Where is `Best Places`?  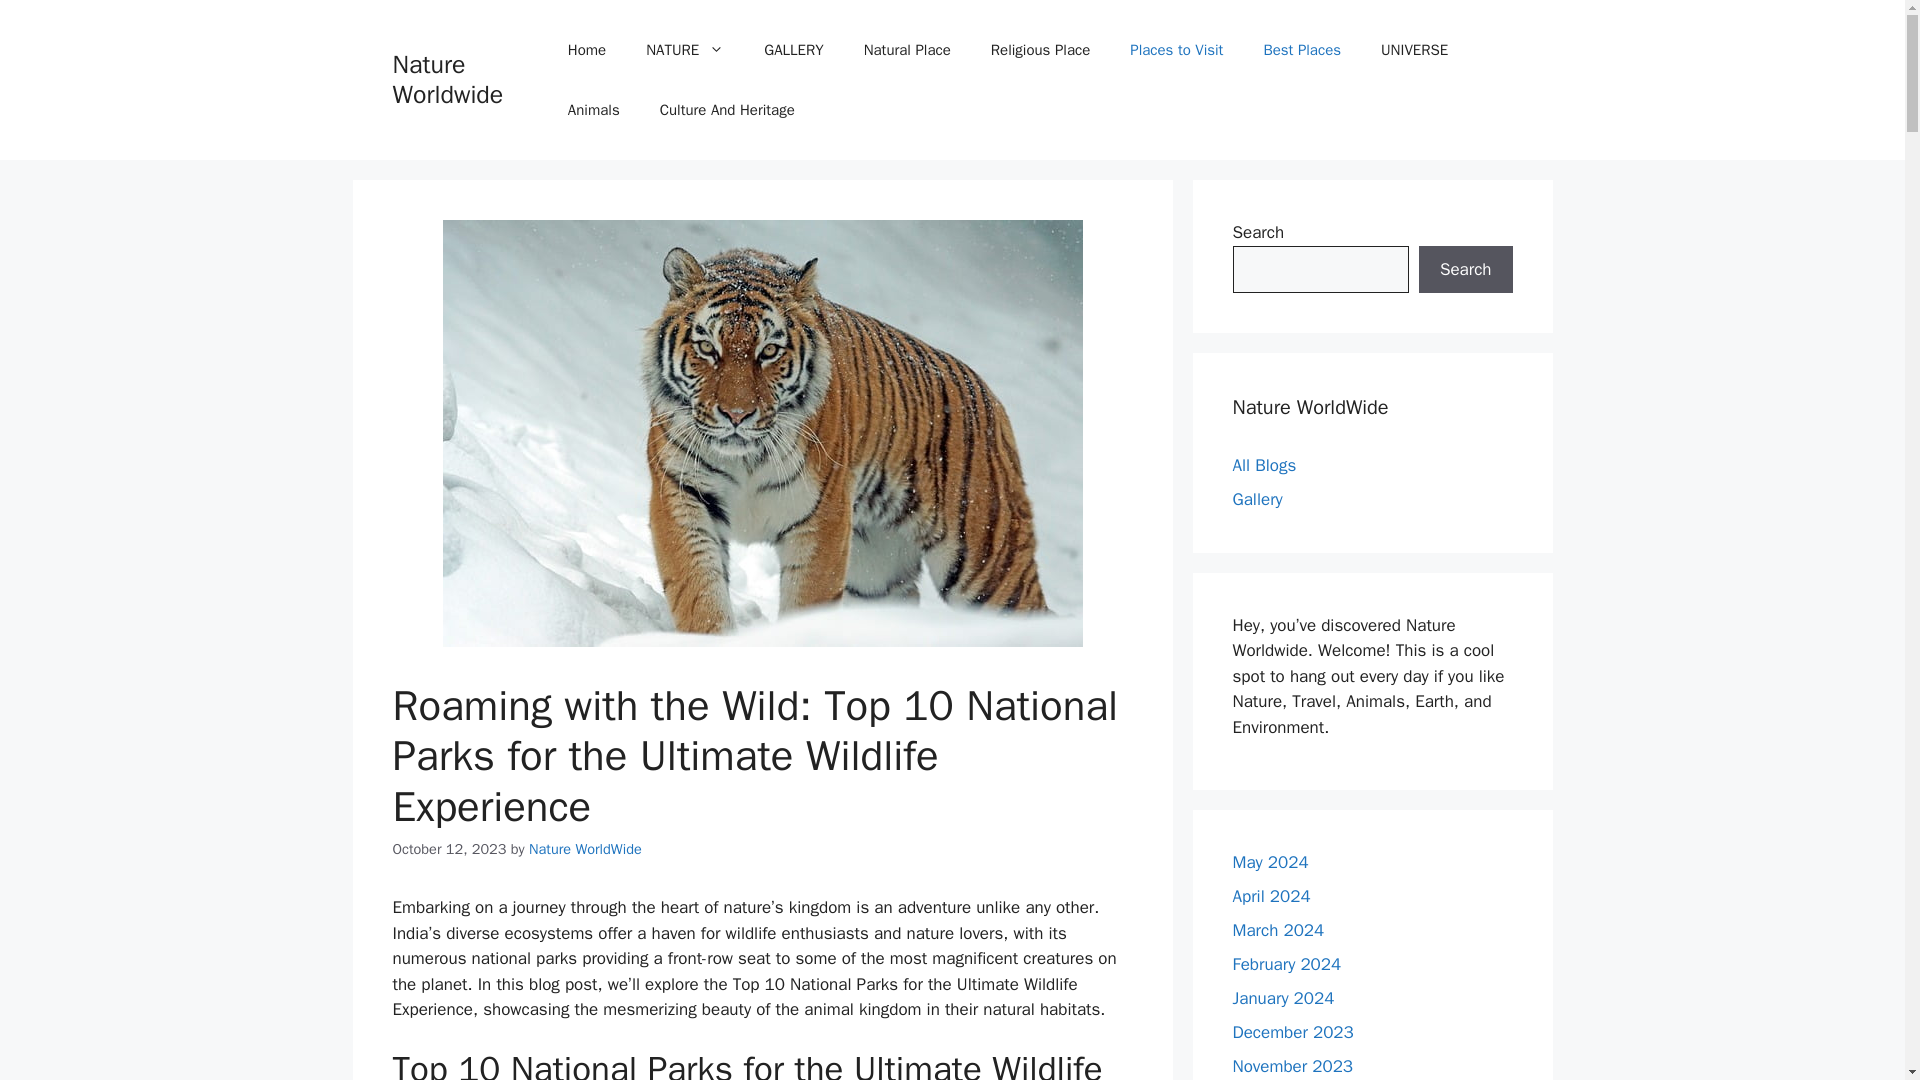 Best Places is located at coordinates (1302, 50).